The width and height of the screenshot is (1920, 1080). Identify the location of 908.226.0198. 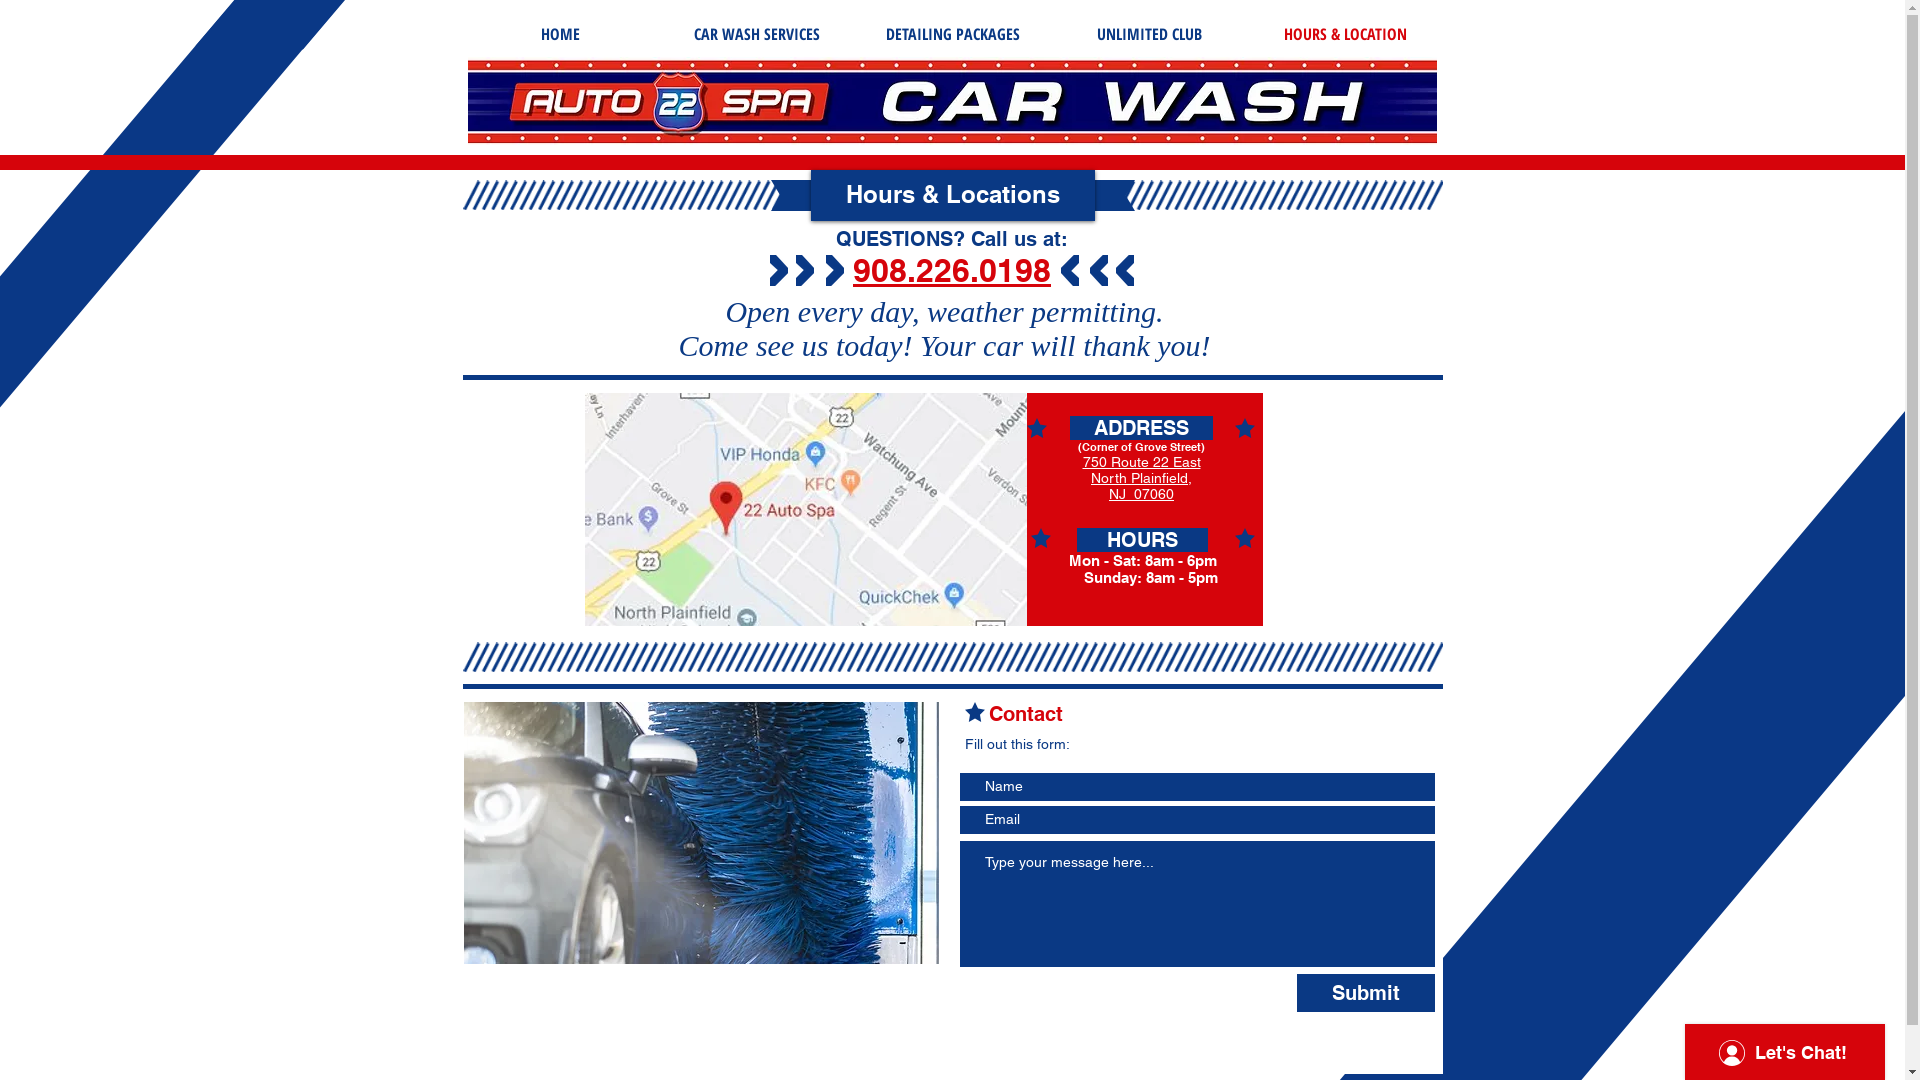
(952, 270).